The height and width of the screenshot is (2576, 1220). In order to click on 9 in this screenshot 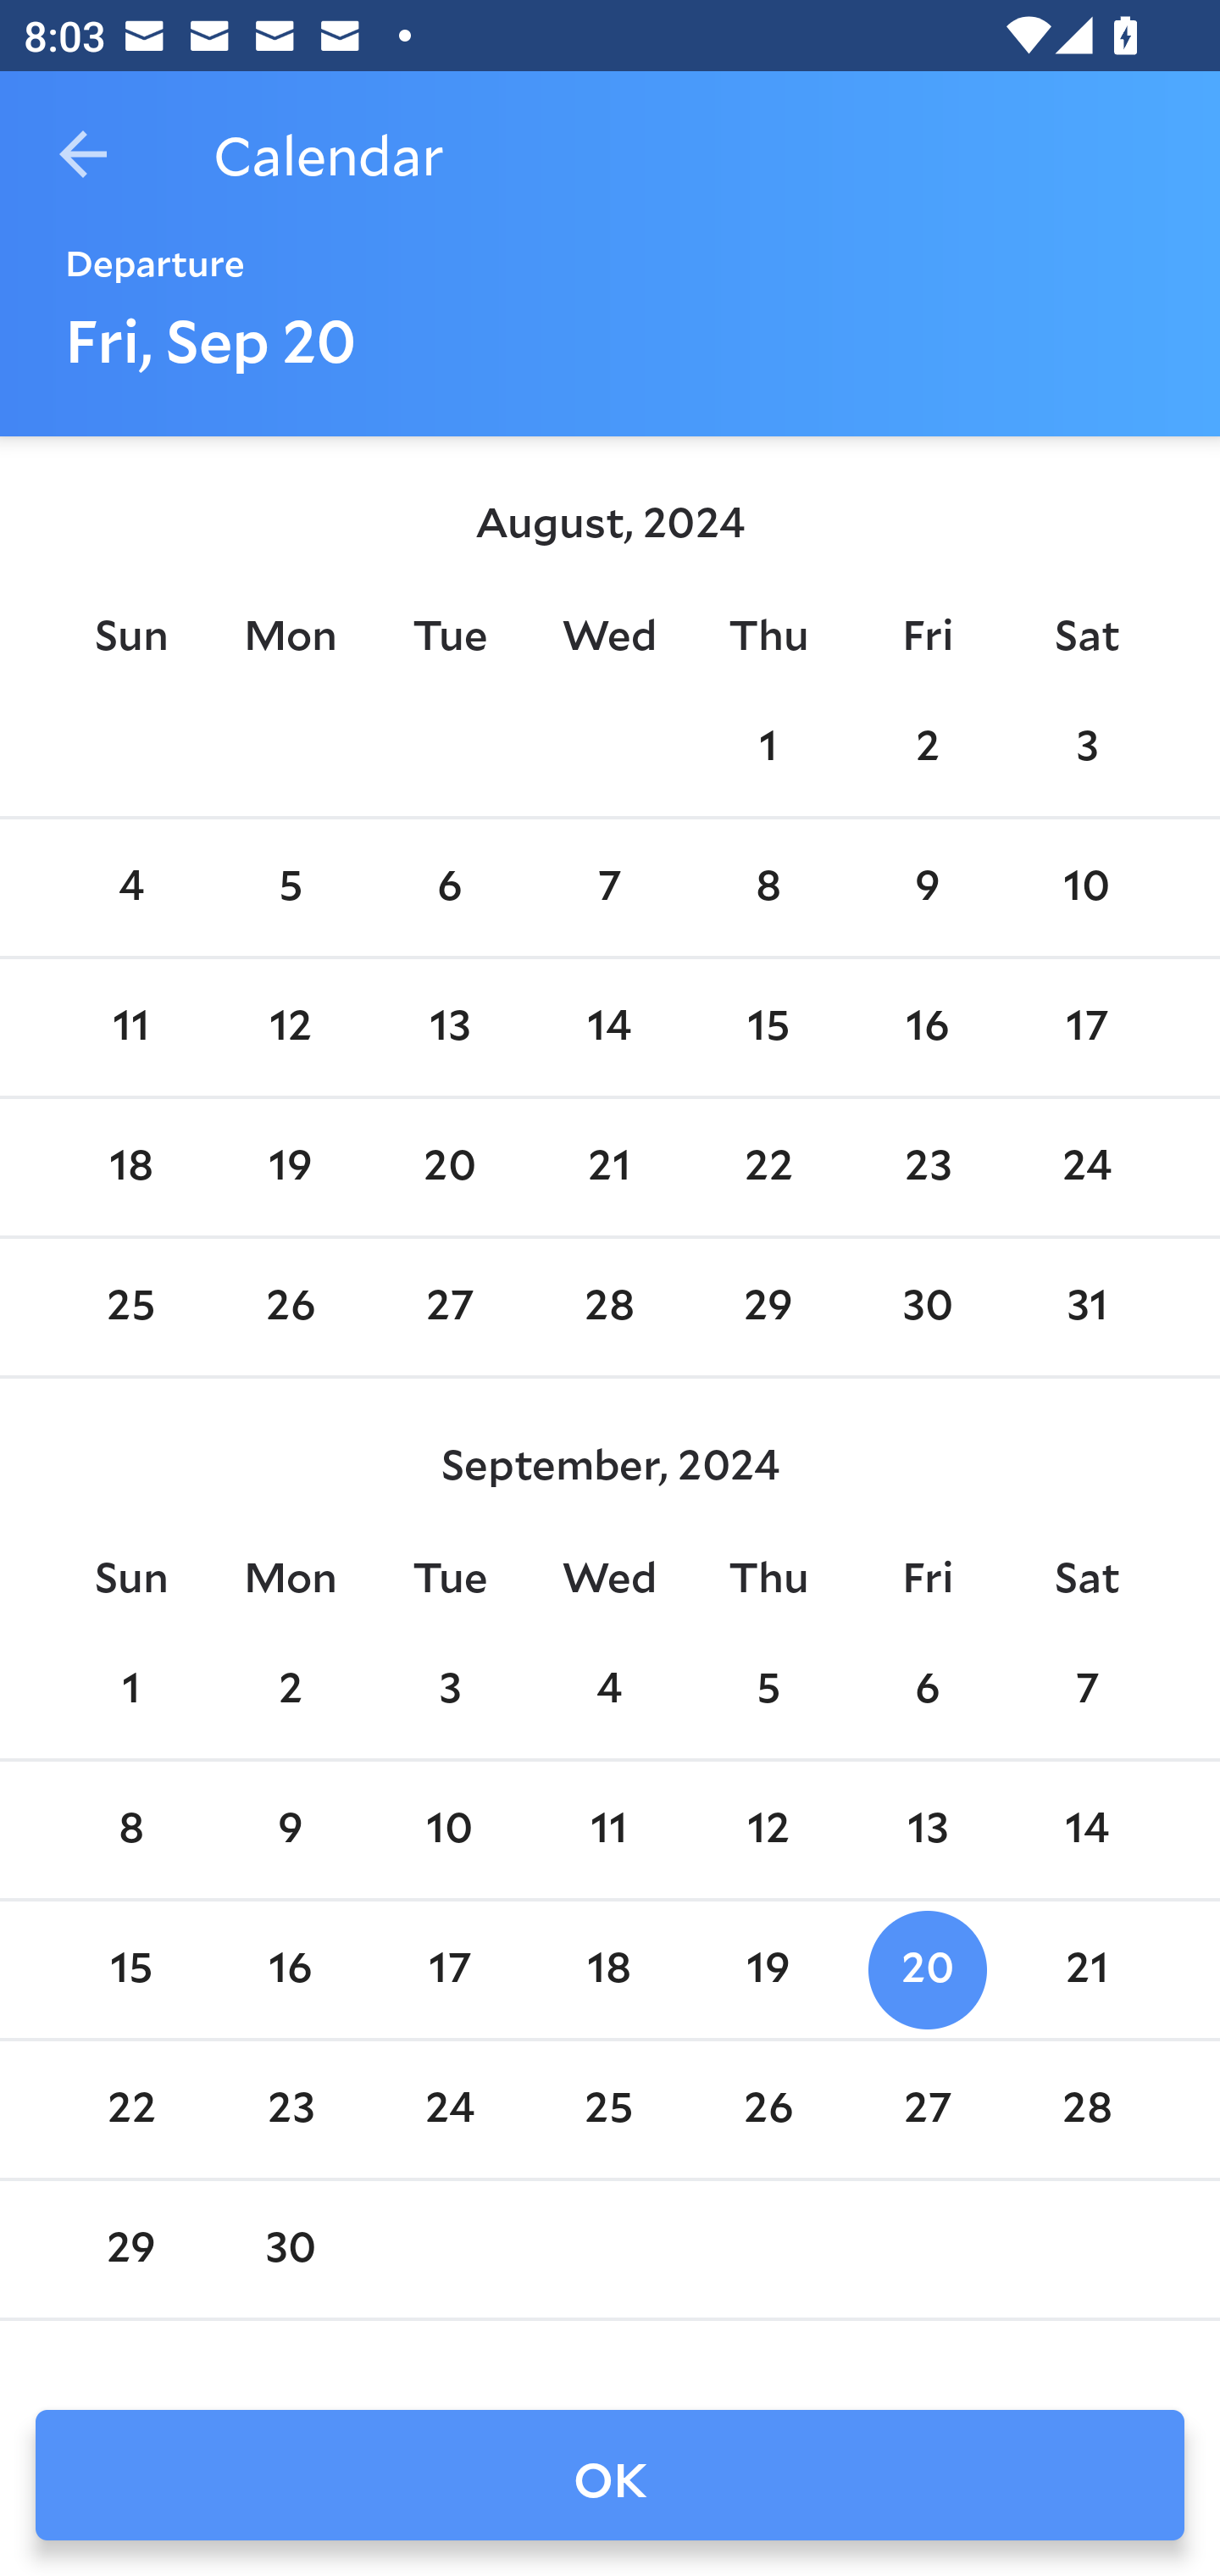, I will do `click(927, 888)`.